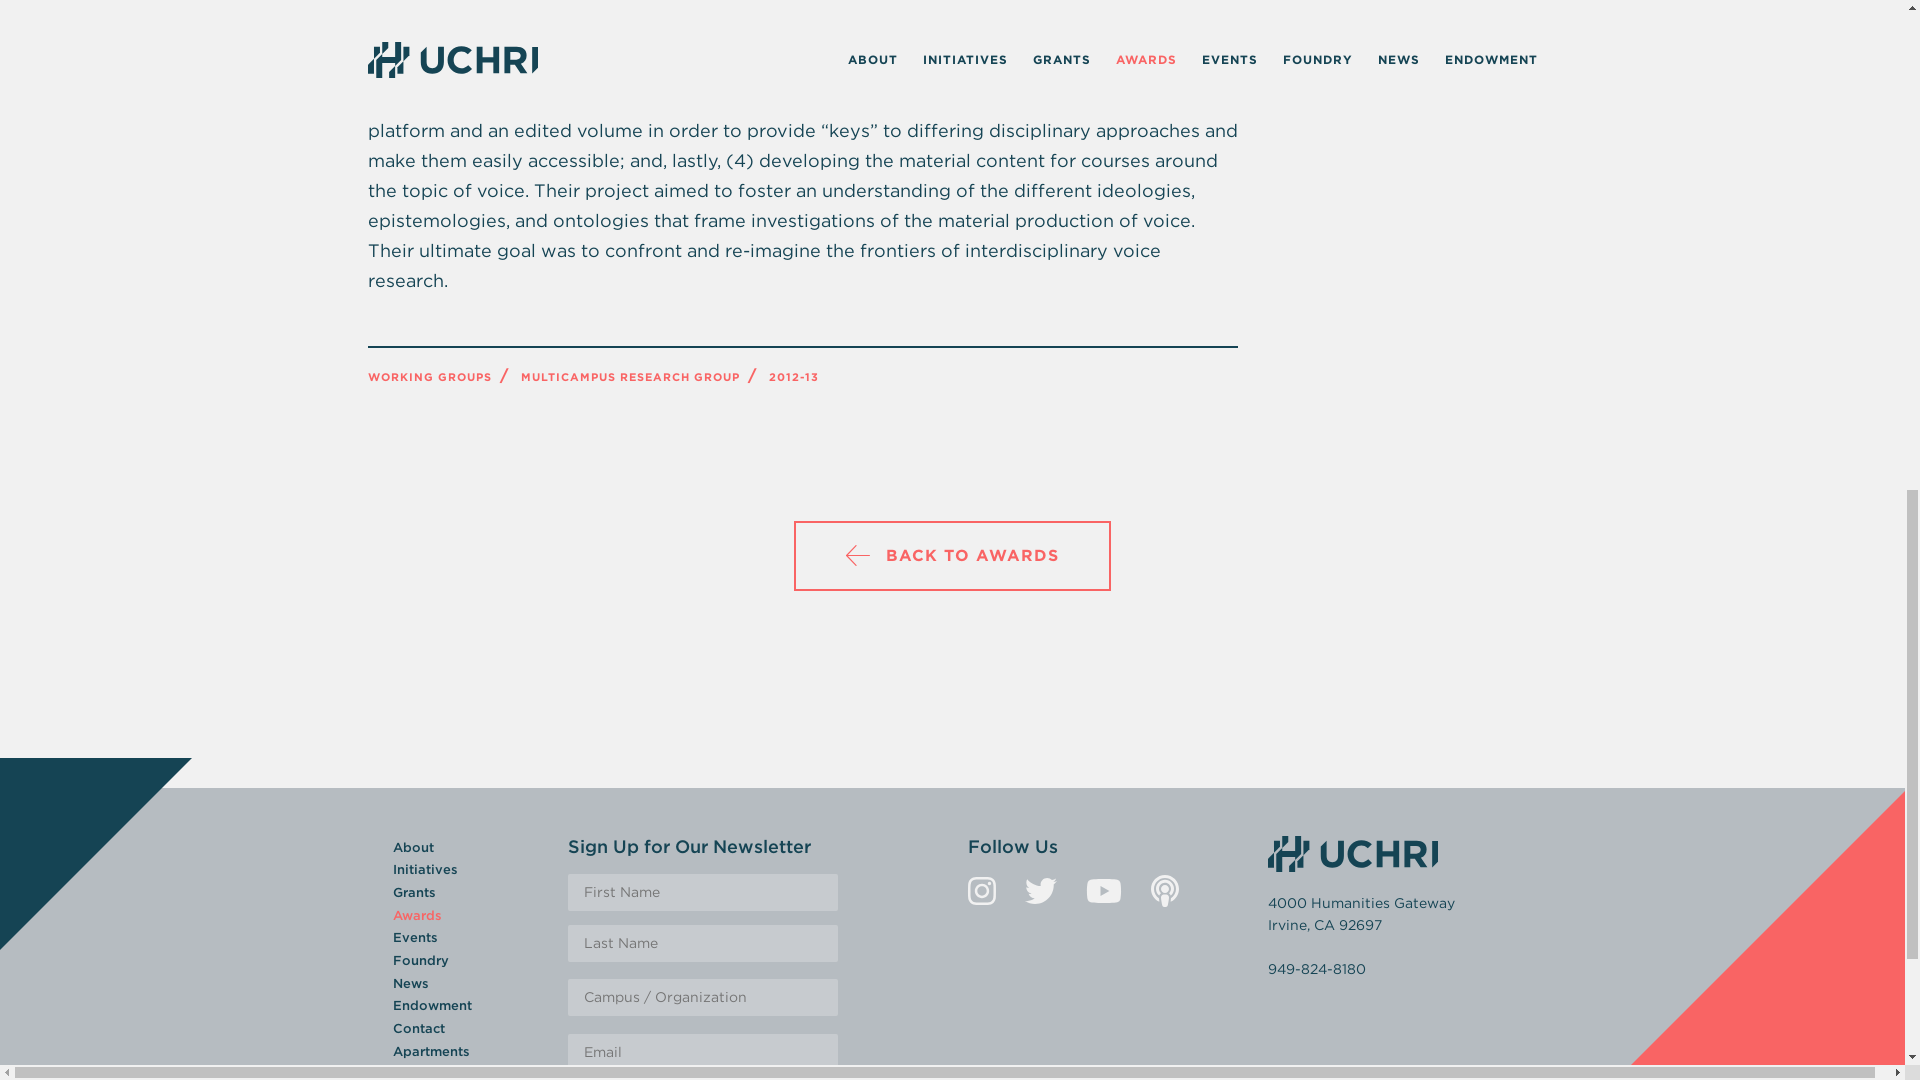 Image resolution: width=1920 pixels, height=1080 pixels. What do you see at coordinates (412, 848) in the screenshot?
I see `About` at bounding box center [412, 848].